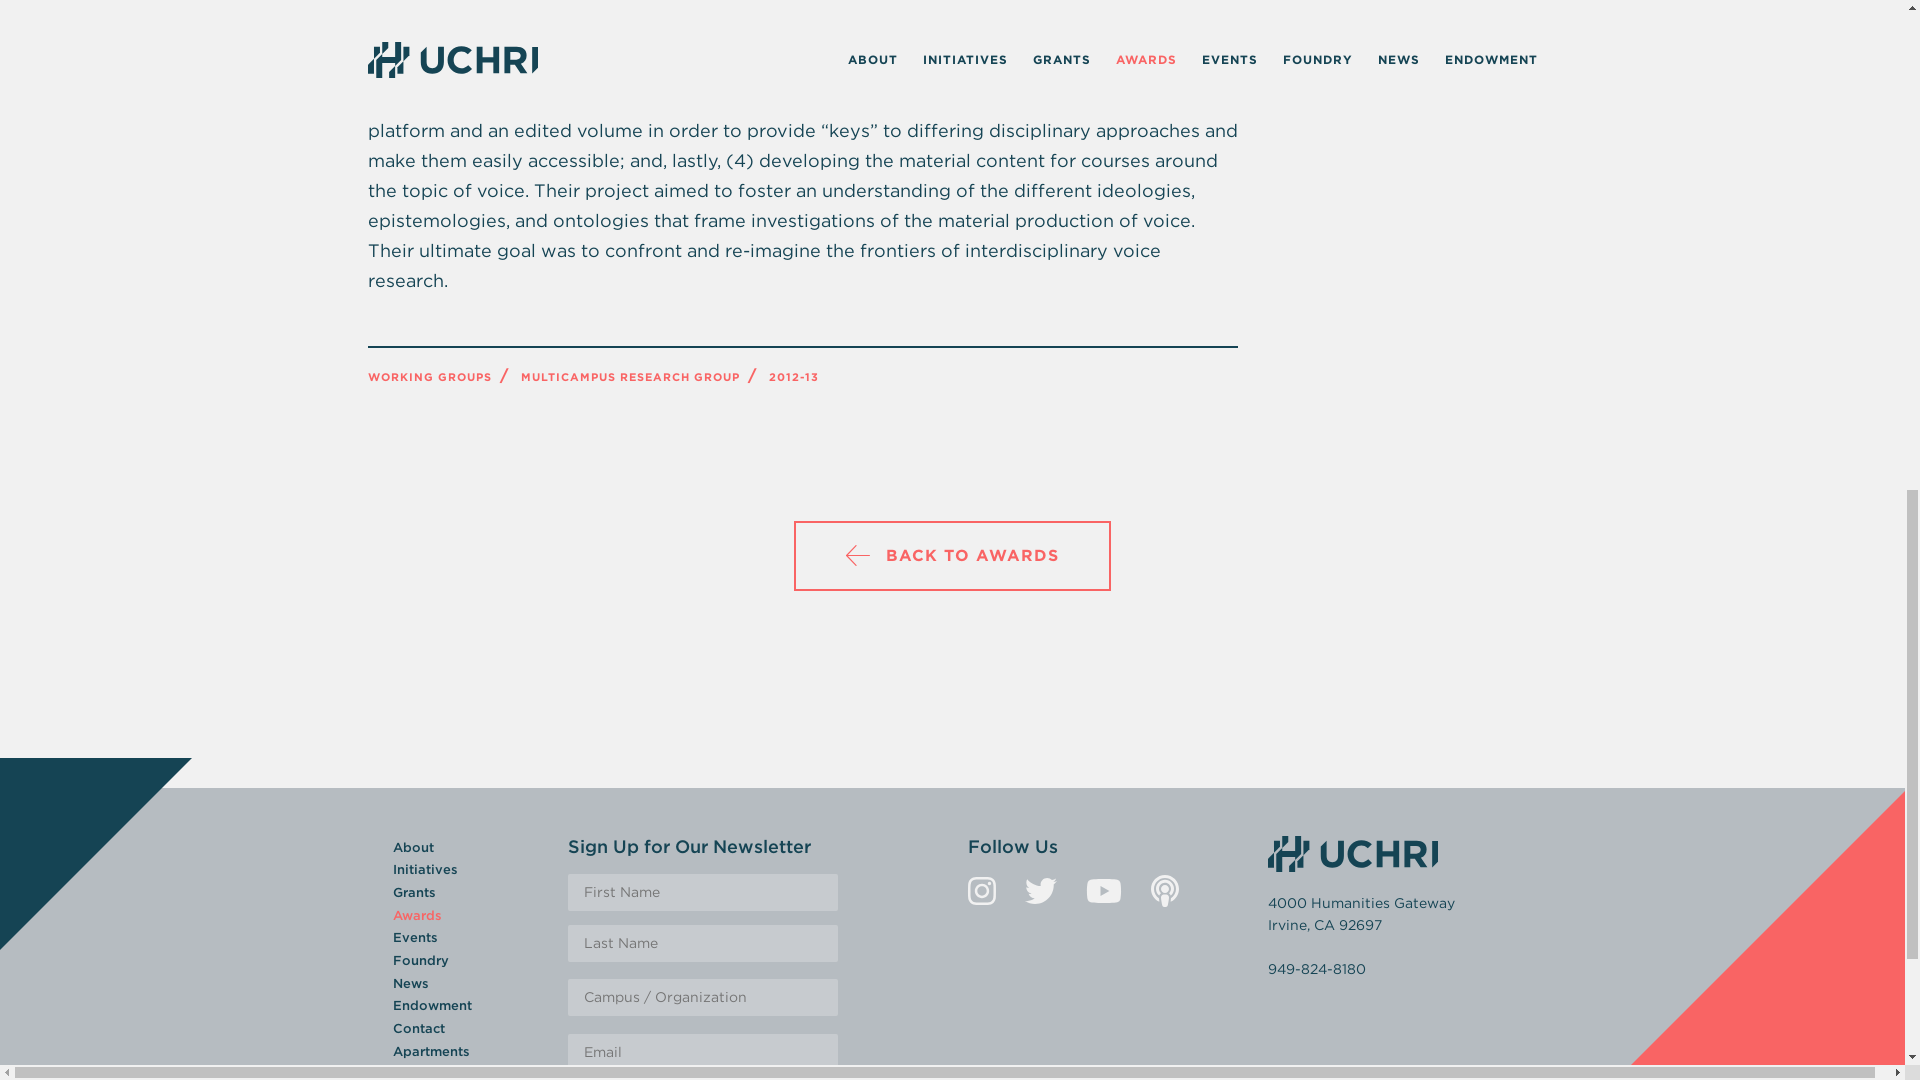 Image resolution: width=1920 pixels, height=1080 pixels. What do you see at coordinates (412, 848) in the screenshot?
I see `About` at bounding box center [412, 848].